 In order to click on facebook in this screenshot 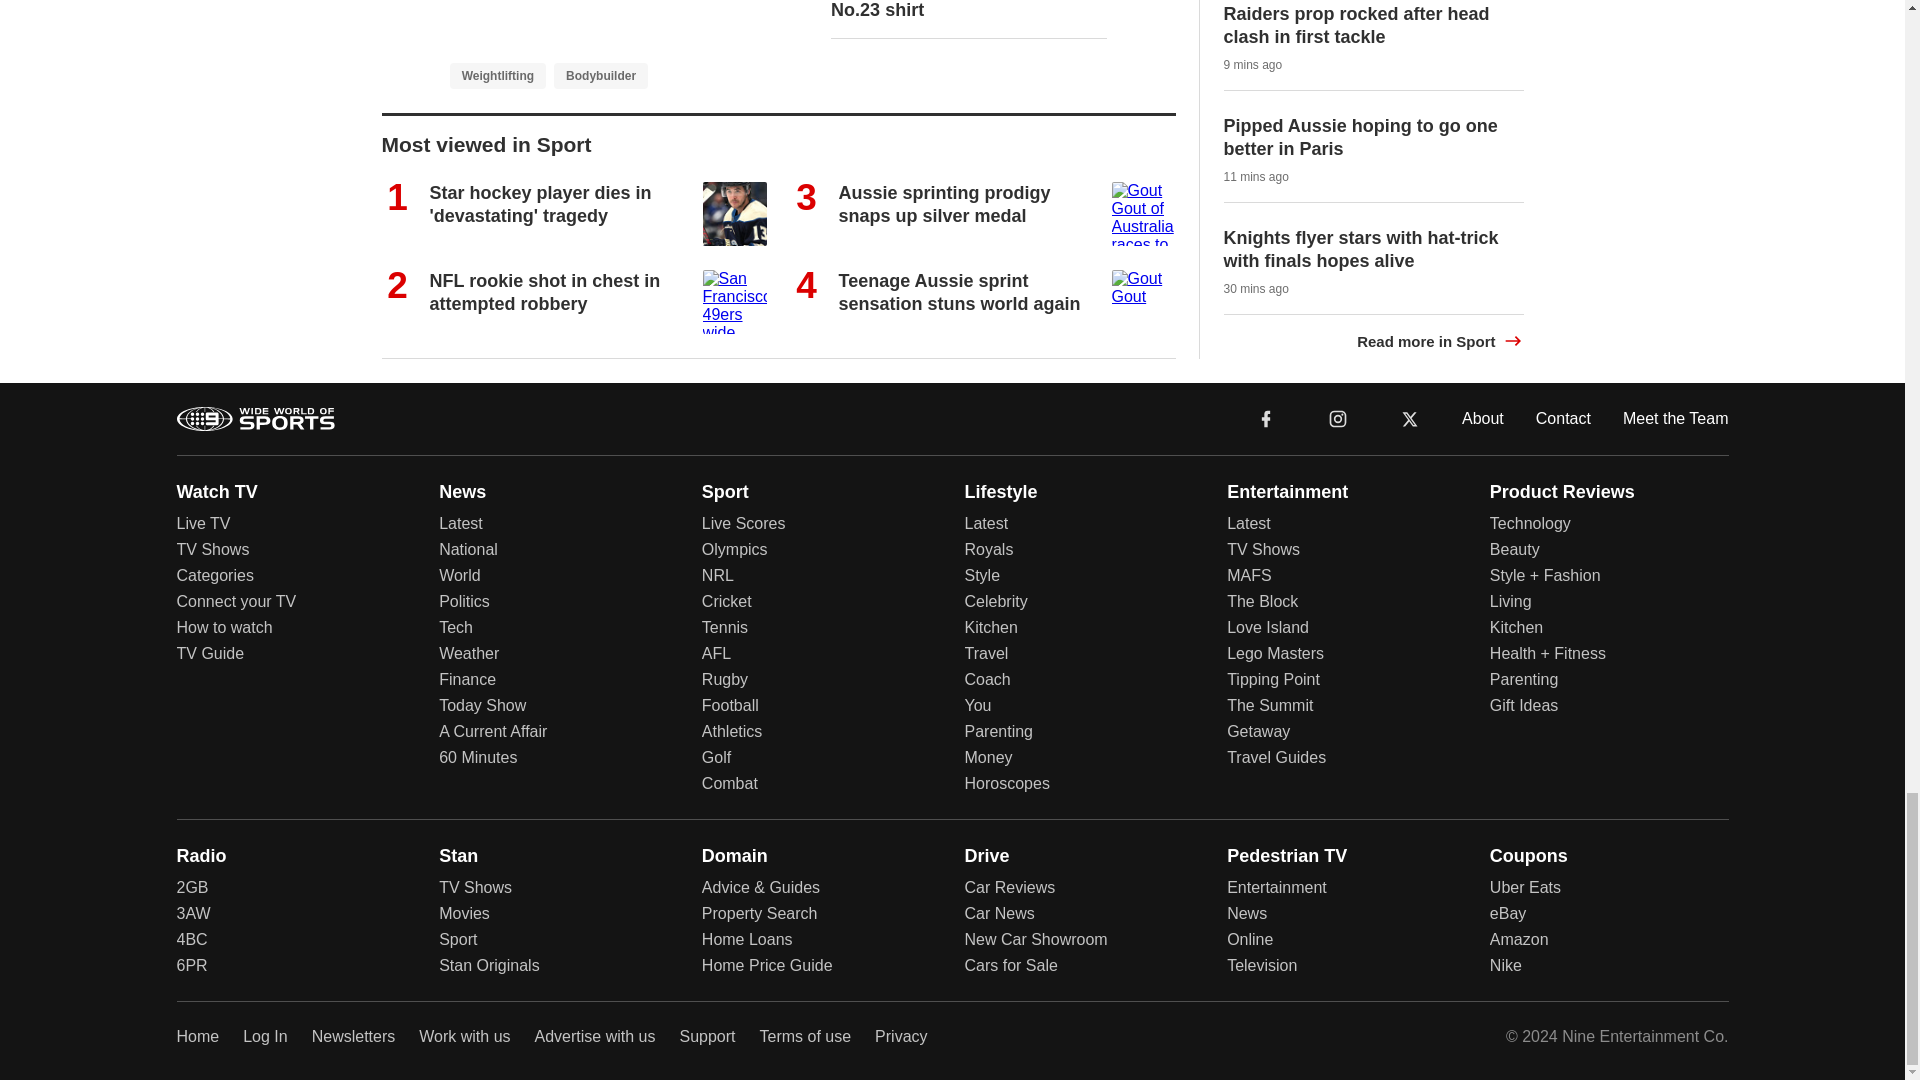, I will do `click(1266, 417)`.